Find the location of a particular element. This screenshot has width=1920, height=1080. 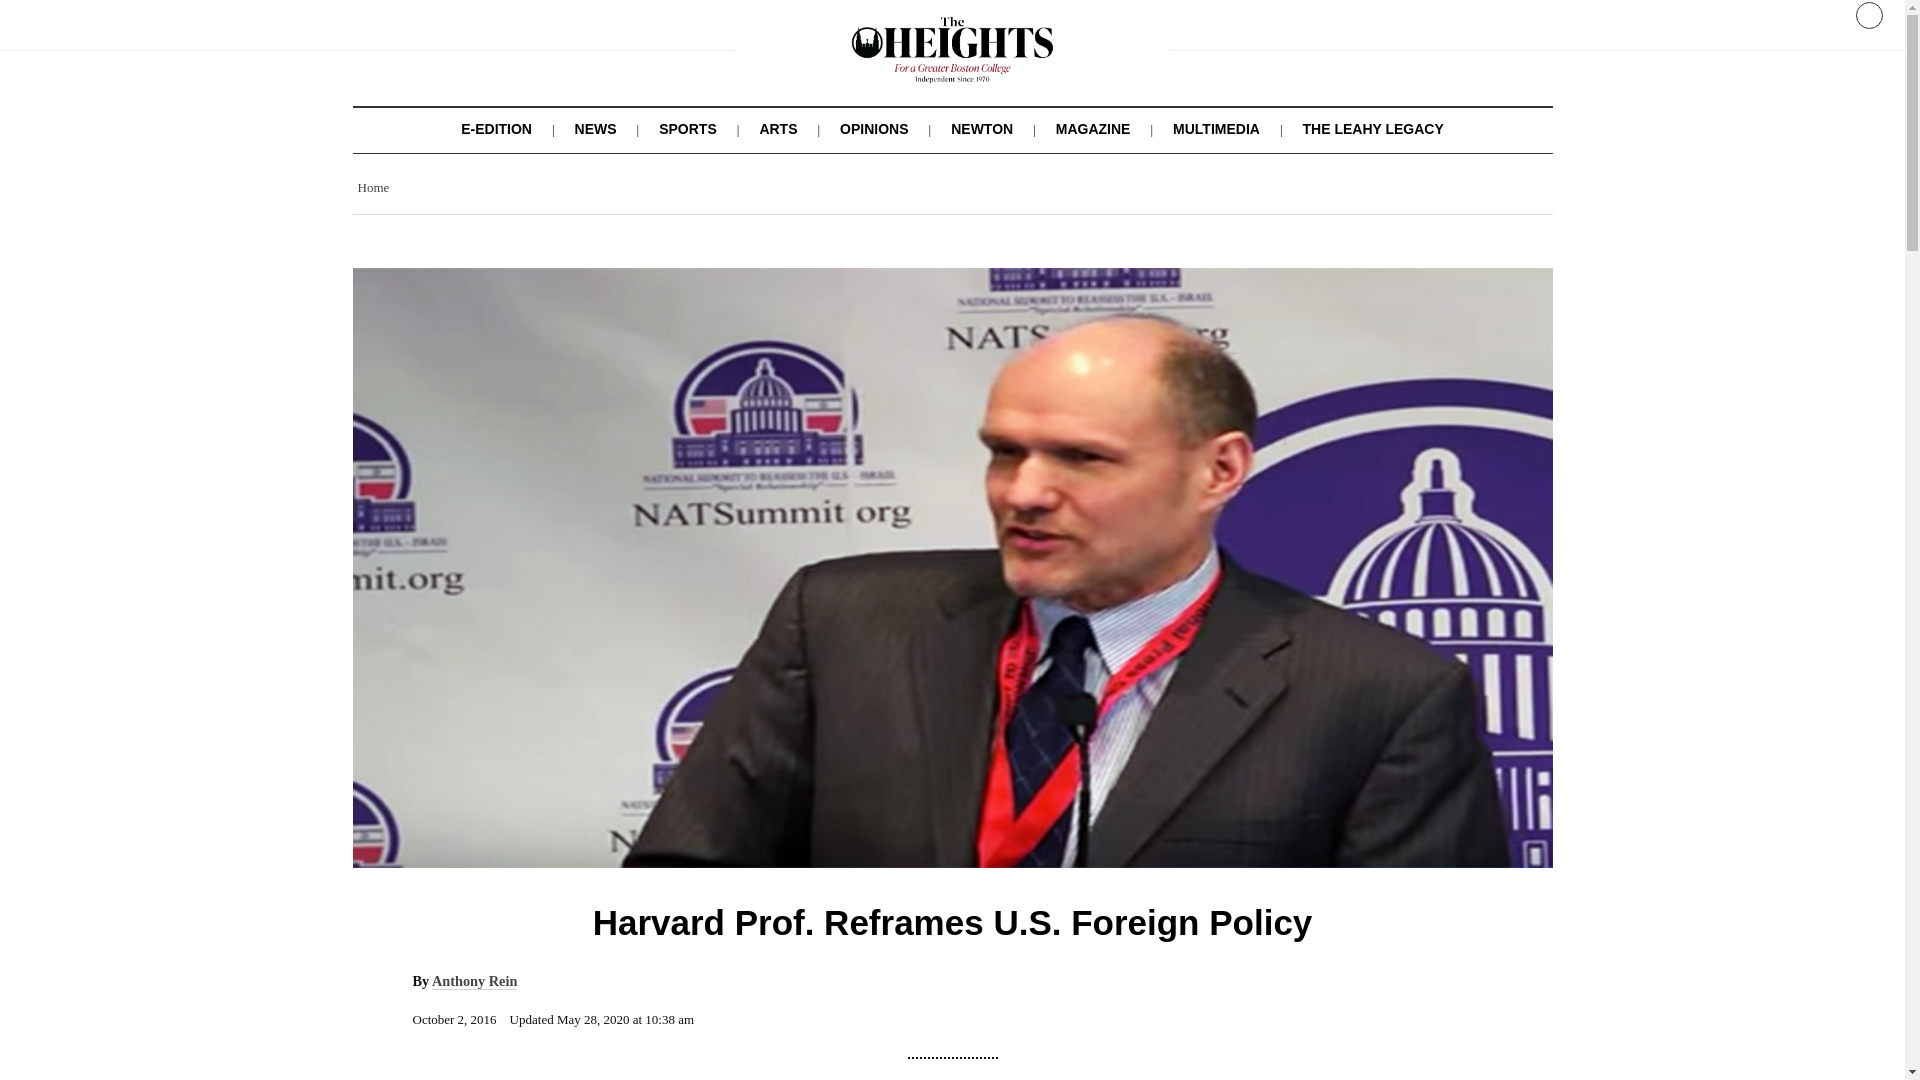

NEWTON is located at coordinates (982, 128).